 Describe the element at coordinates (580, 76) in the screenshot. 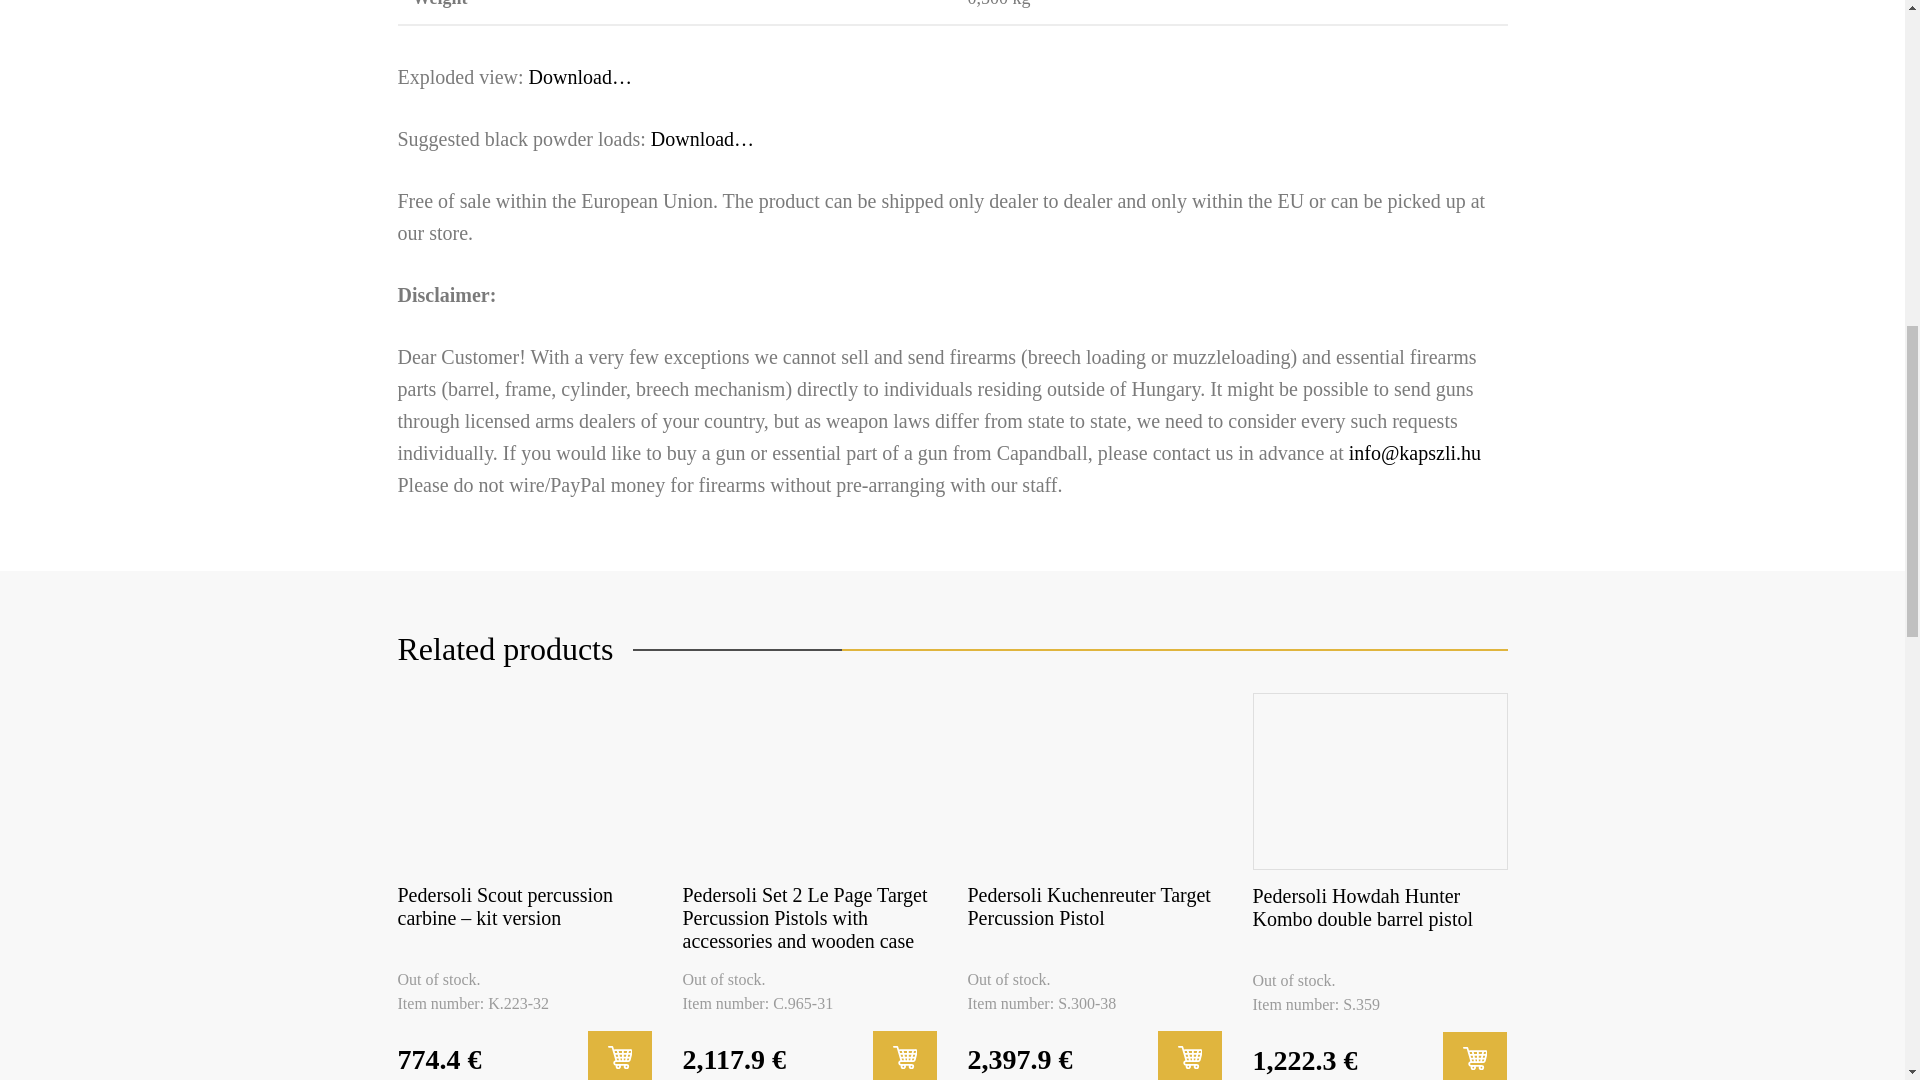

I see `Exploded view Pedersoli Zimmer` at that location.